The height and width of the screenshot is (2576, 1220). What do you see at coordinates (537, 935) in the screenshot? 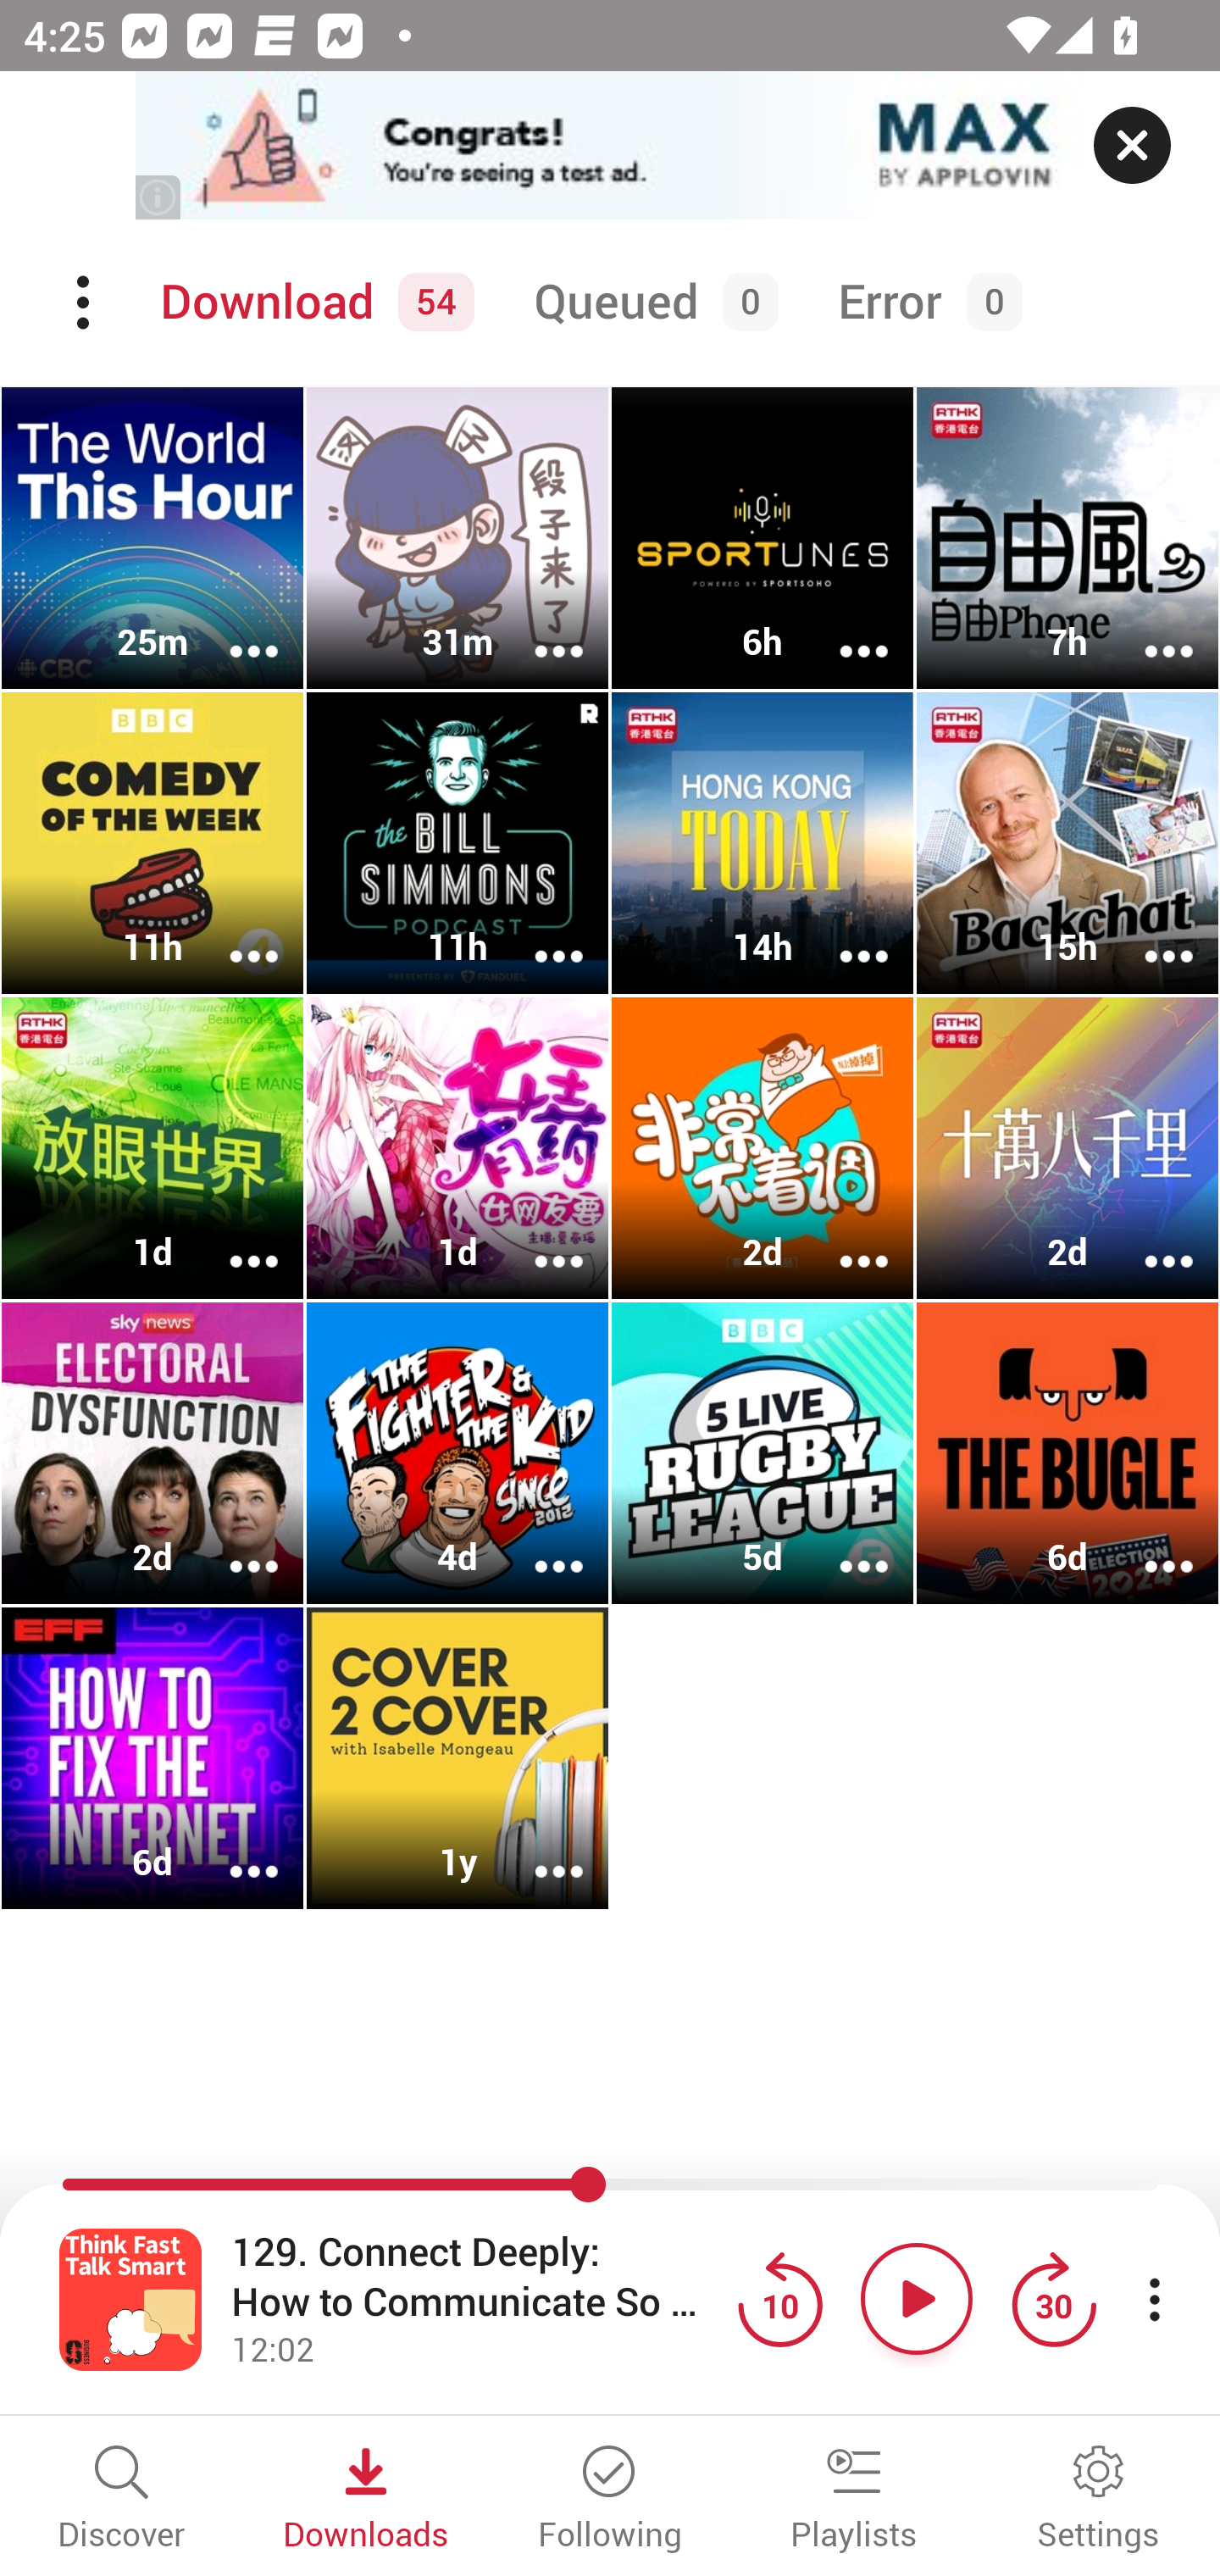
I see `More options` at bounding box center [537, 935].